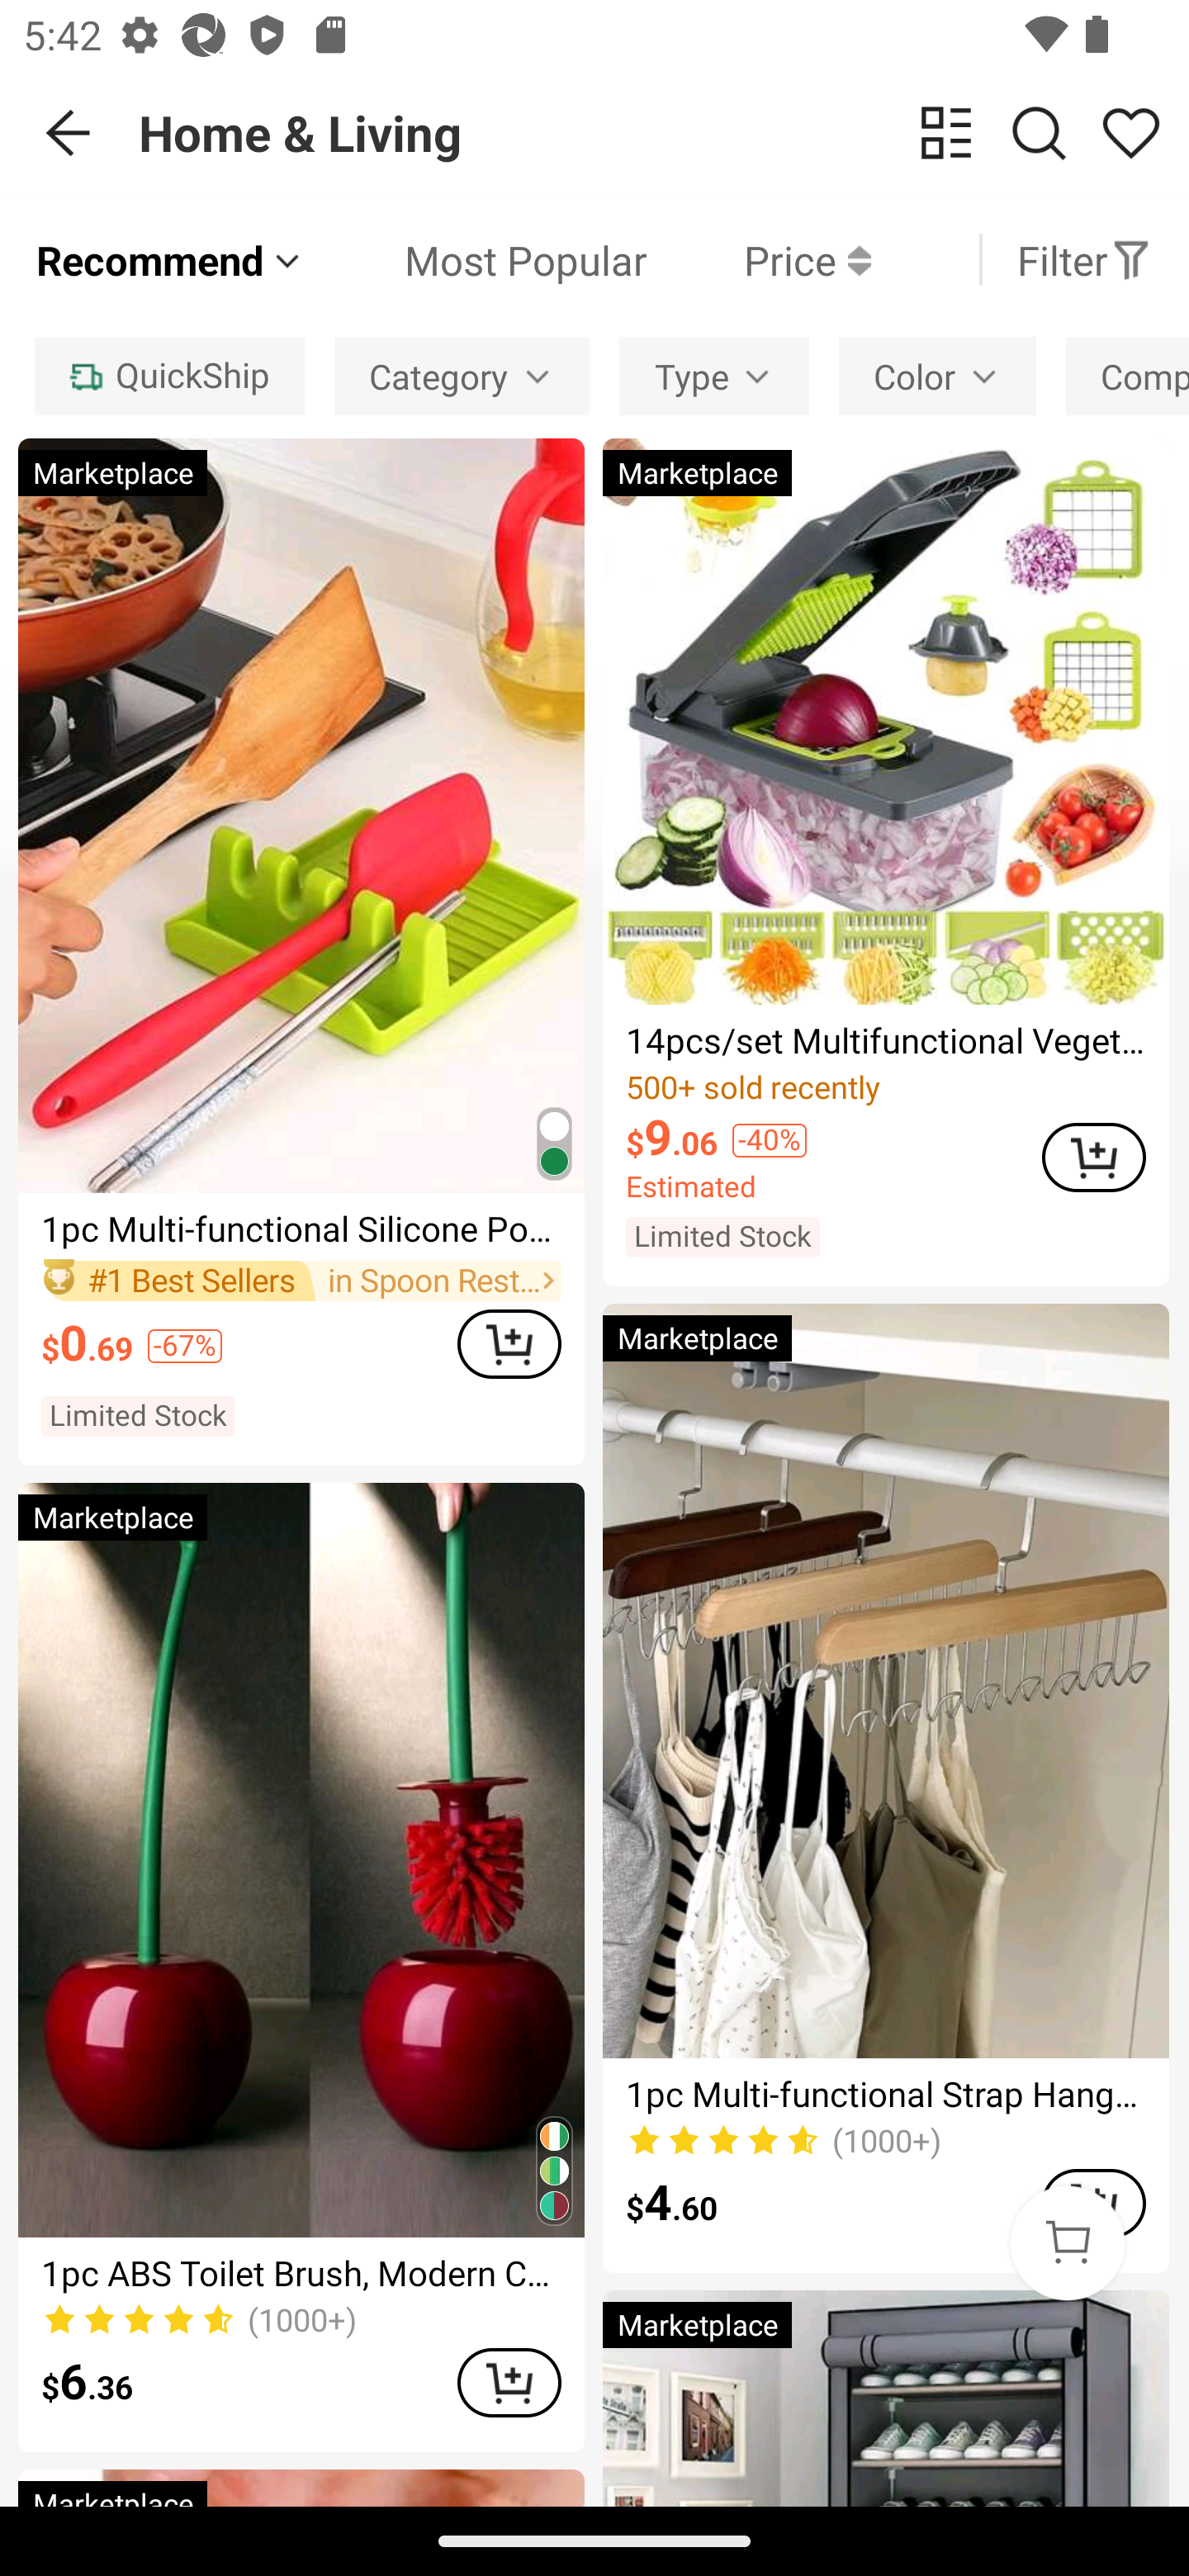  What do you see at coordinates (1130, 134) in the screenshot?
I see `Share` at bounding box center [1130, 134].